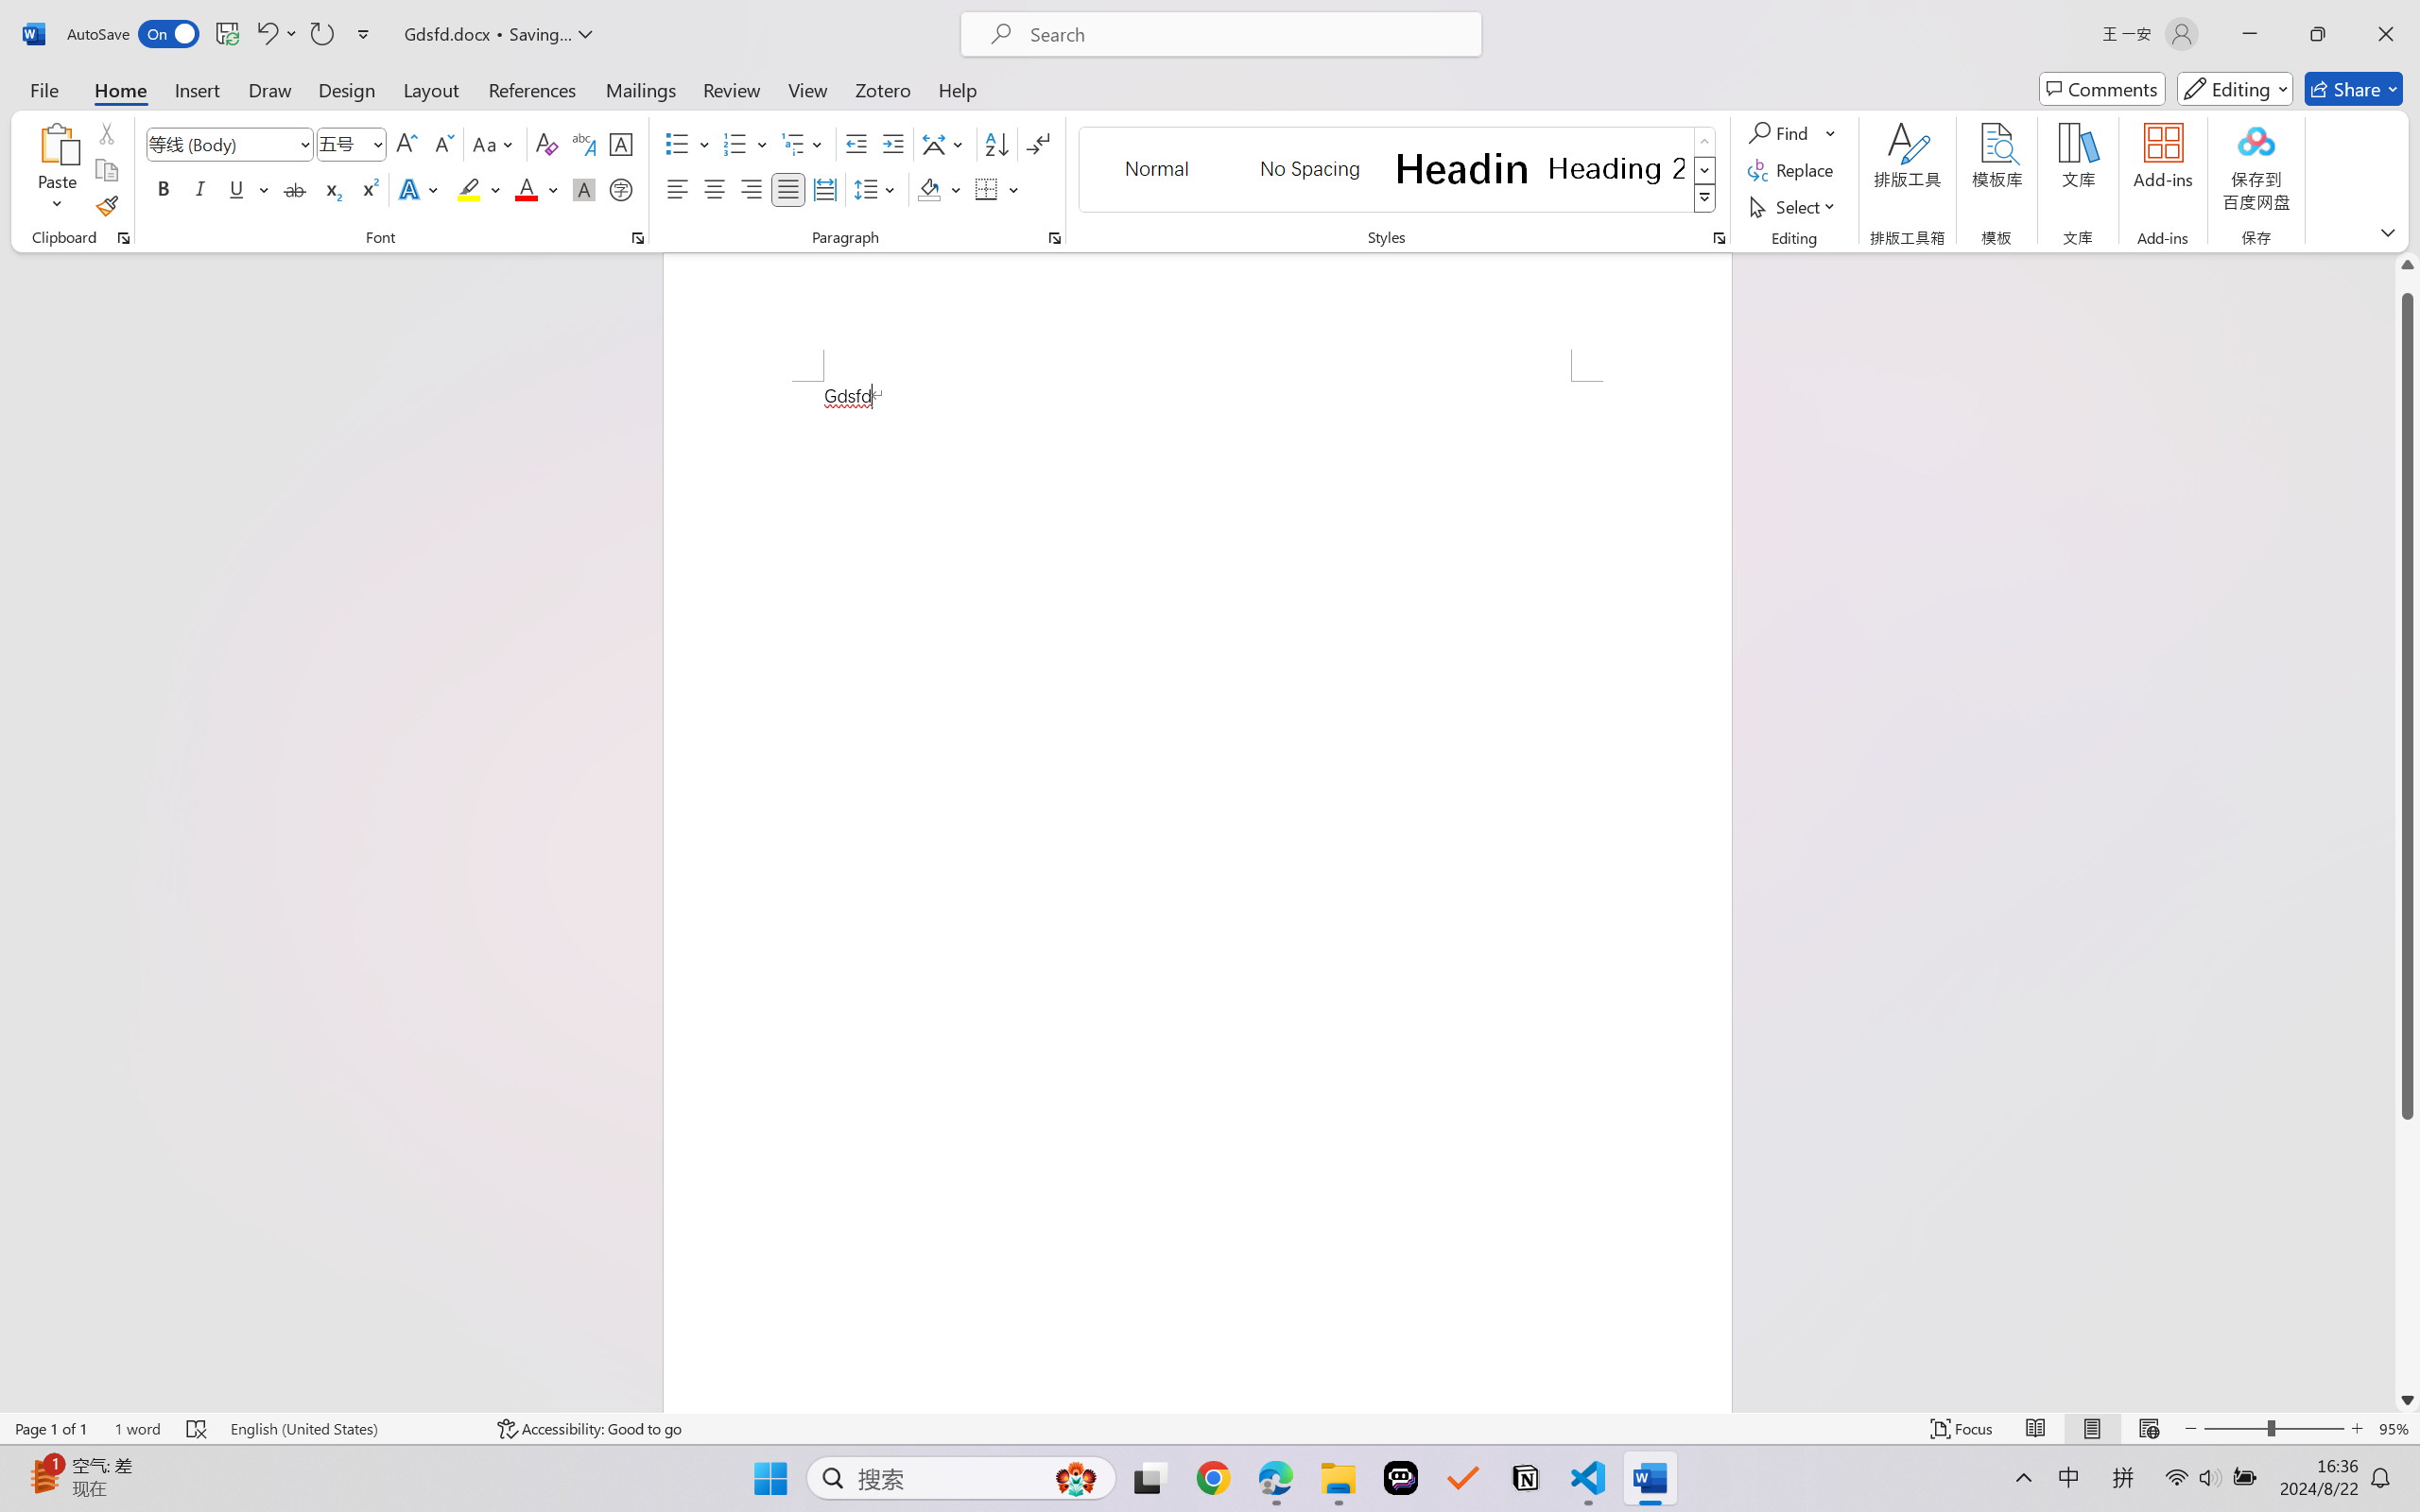 This screenshot has width=2420, height=1512. Describe the element at coordinates (527, 189) in the screenshot. I see `Font Color Red` at that location.